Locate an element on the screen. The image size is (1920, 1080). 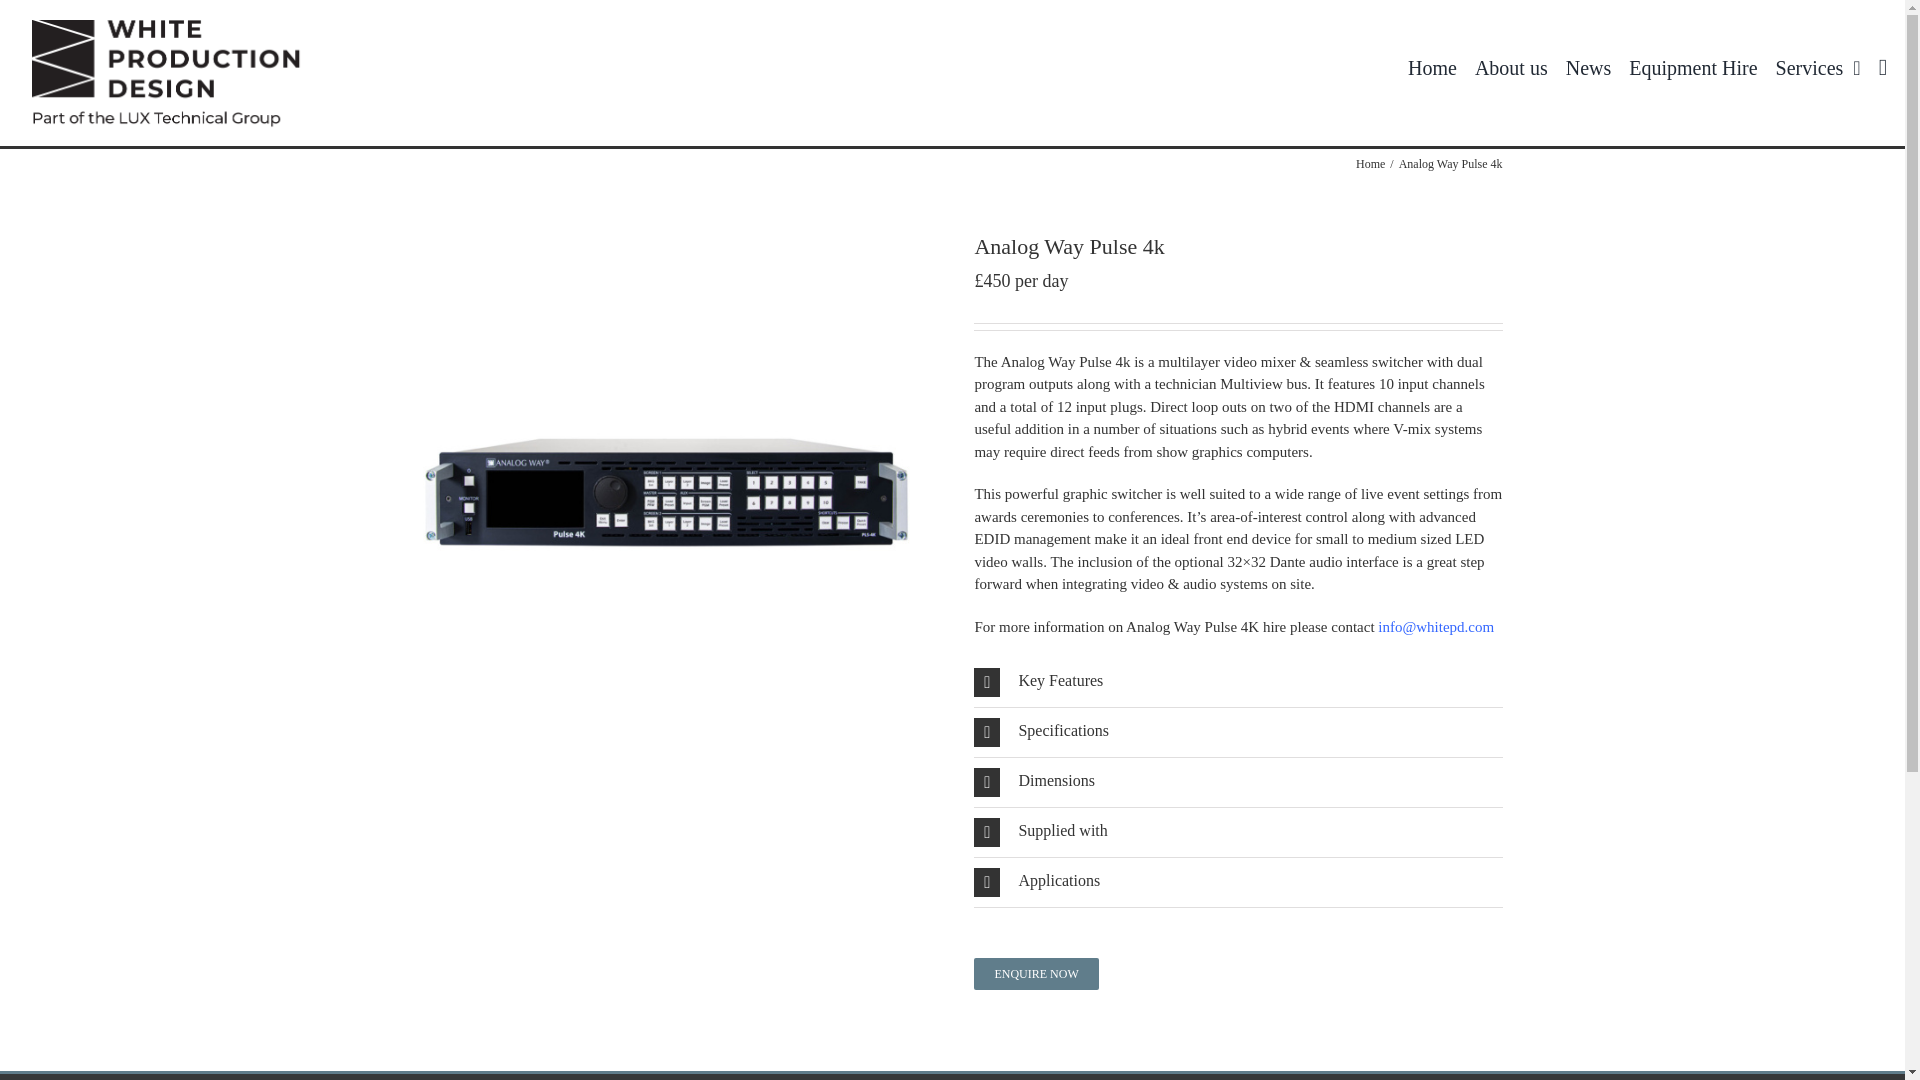
Equipment Hire is located at coordinates (1701, 68).